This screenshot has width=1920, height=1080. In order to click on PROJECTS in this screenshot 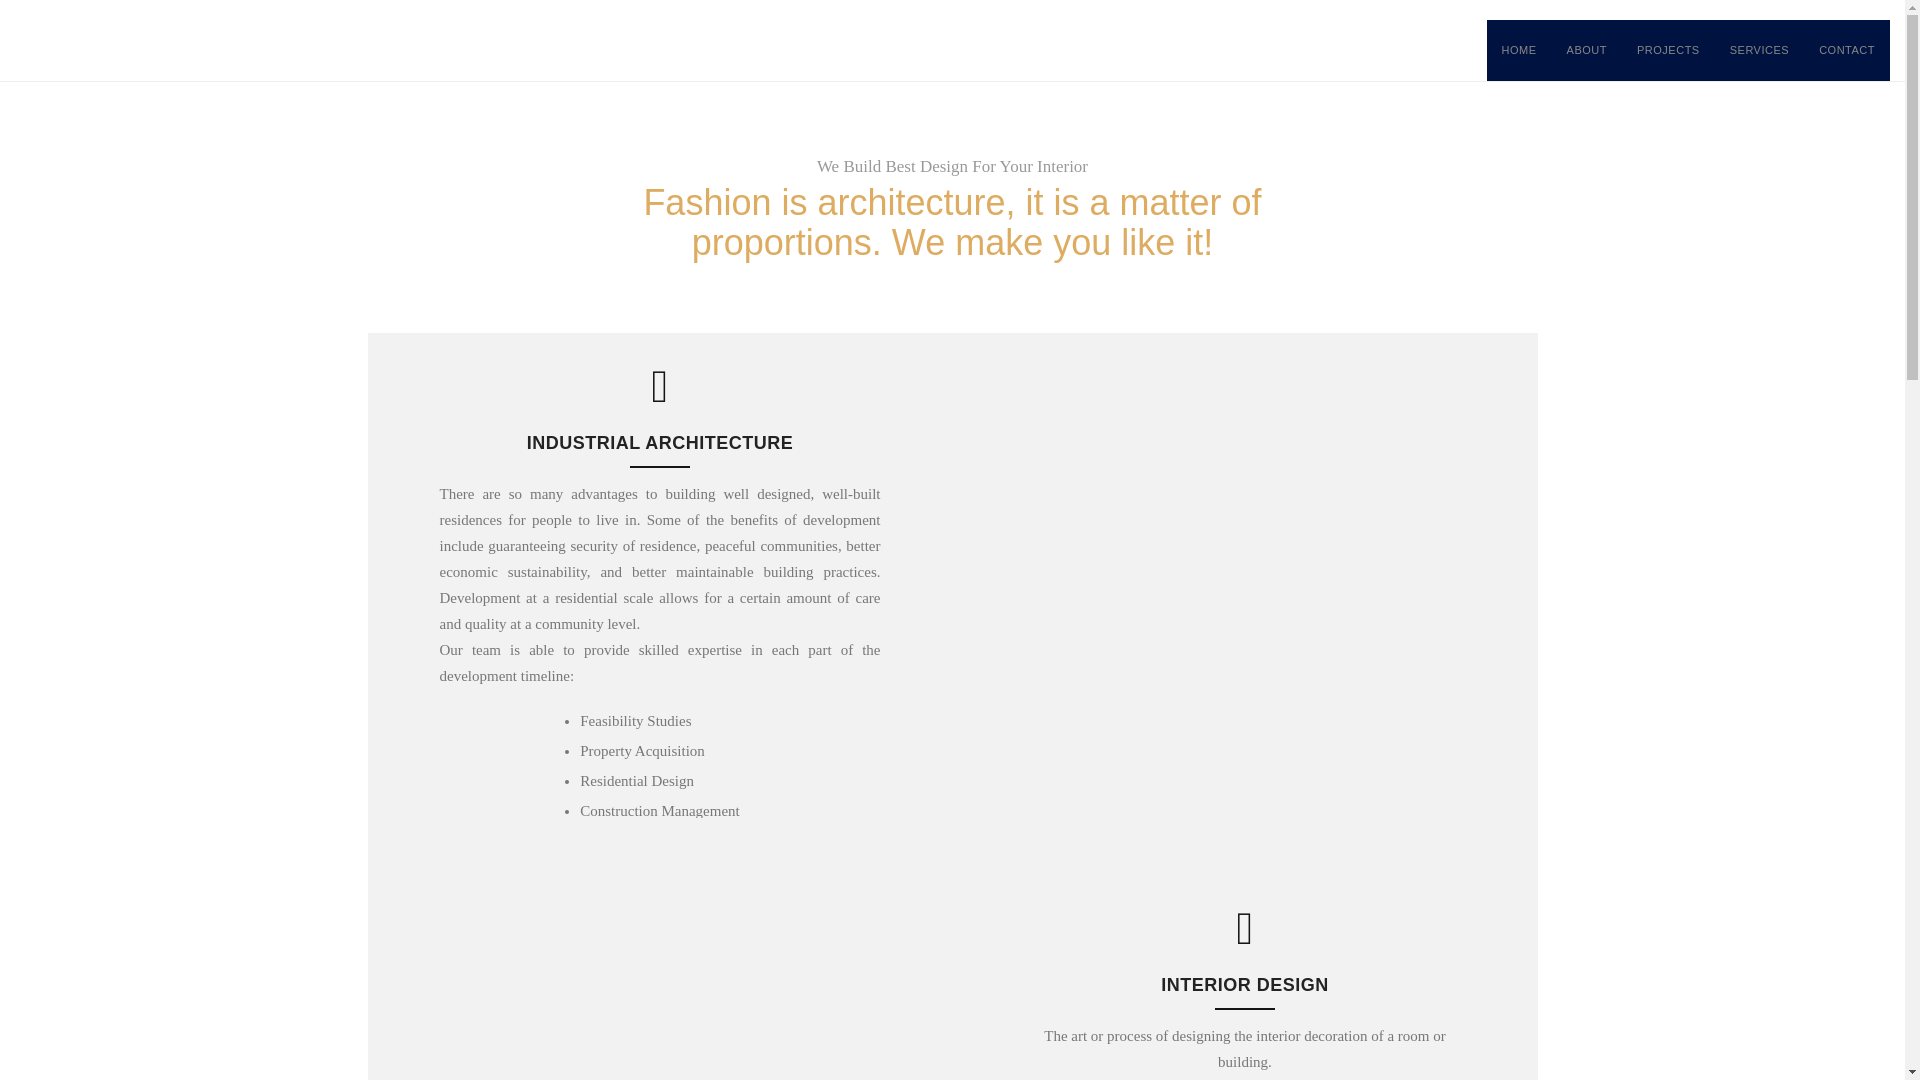, I will do `click(1668, 50)`.